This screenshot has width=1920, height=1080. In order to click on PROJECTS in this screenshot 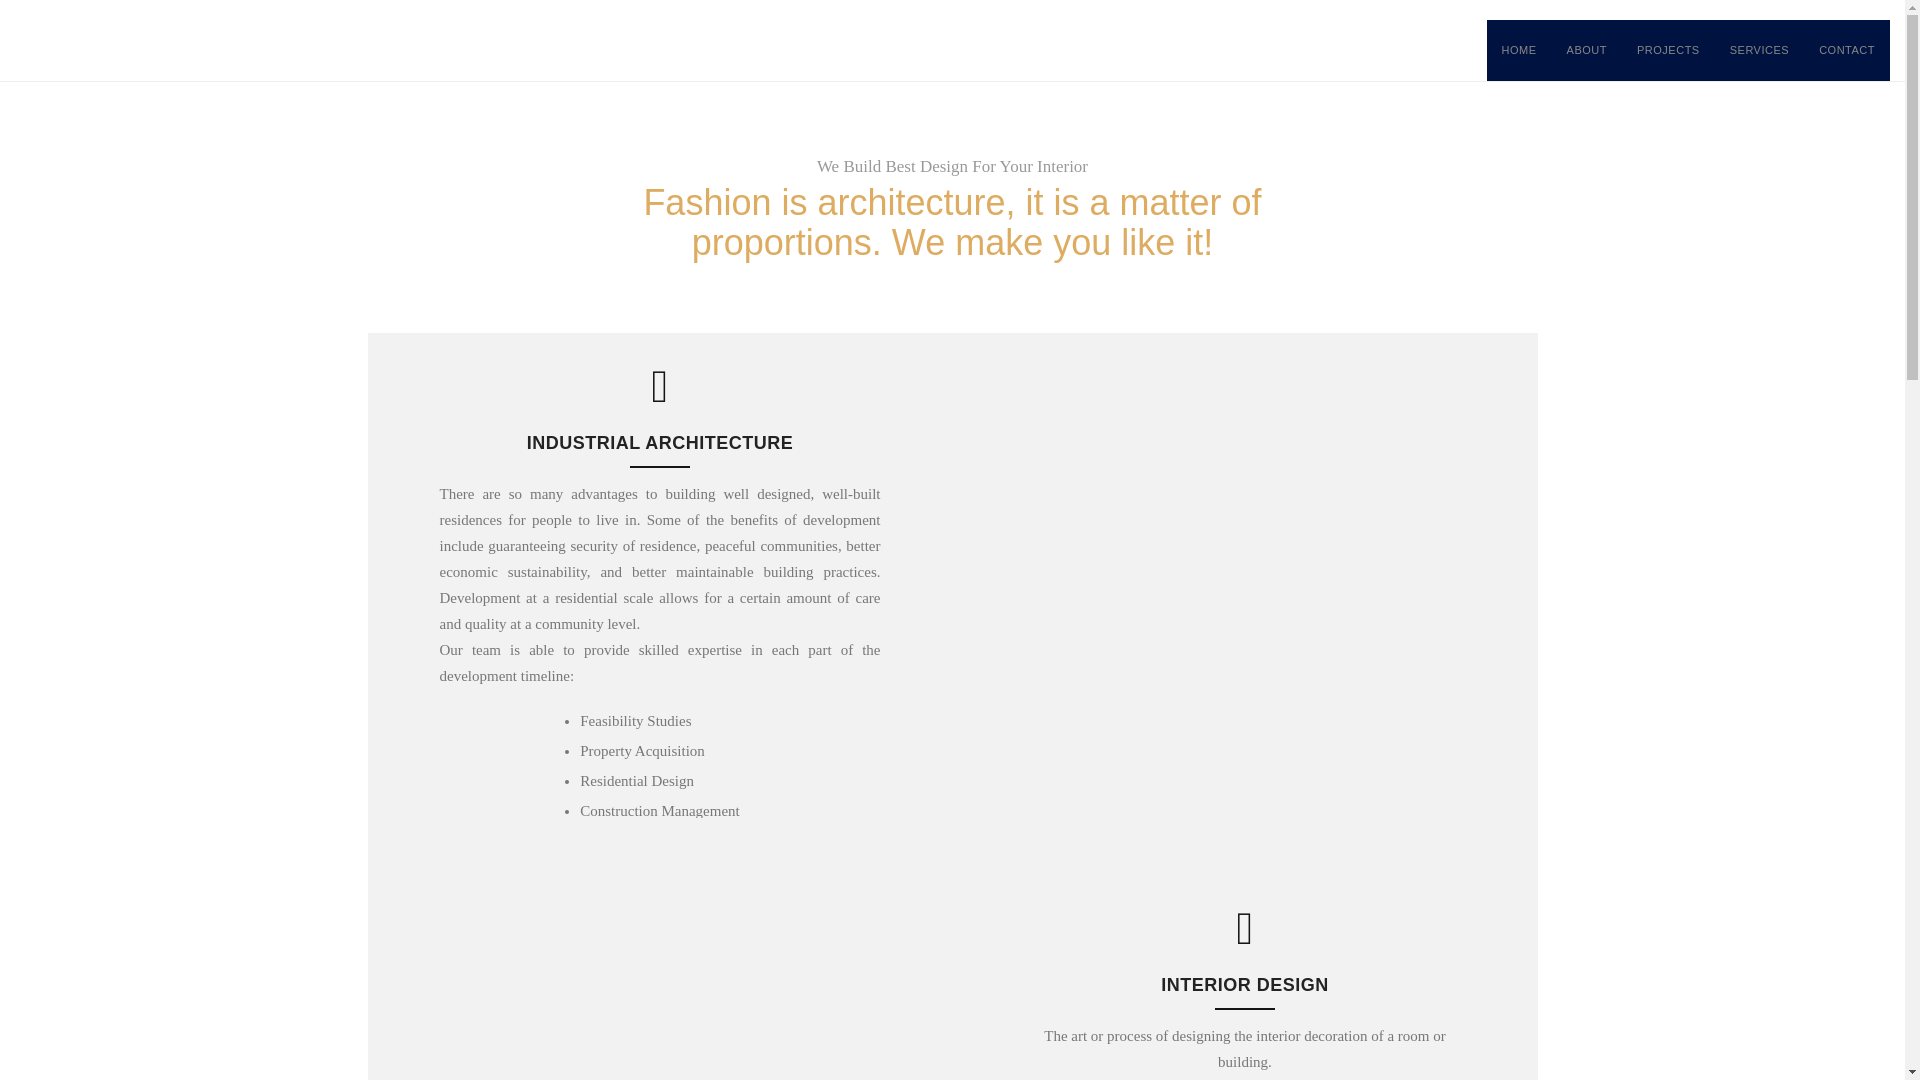, I will do `click(1668, 50)`.